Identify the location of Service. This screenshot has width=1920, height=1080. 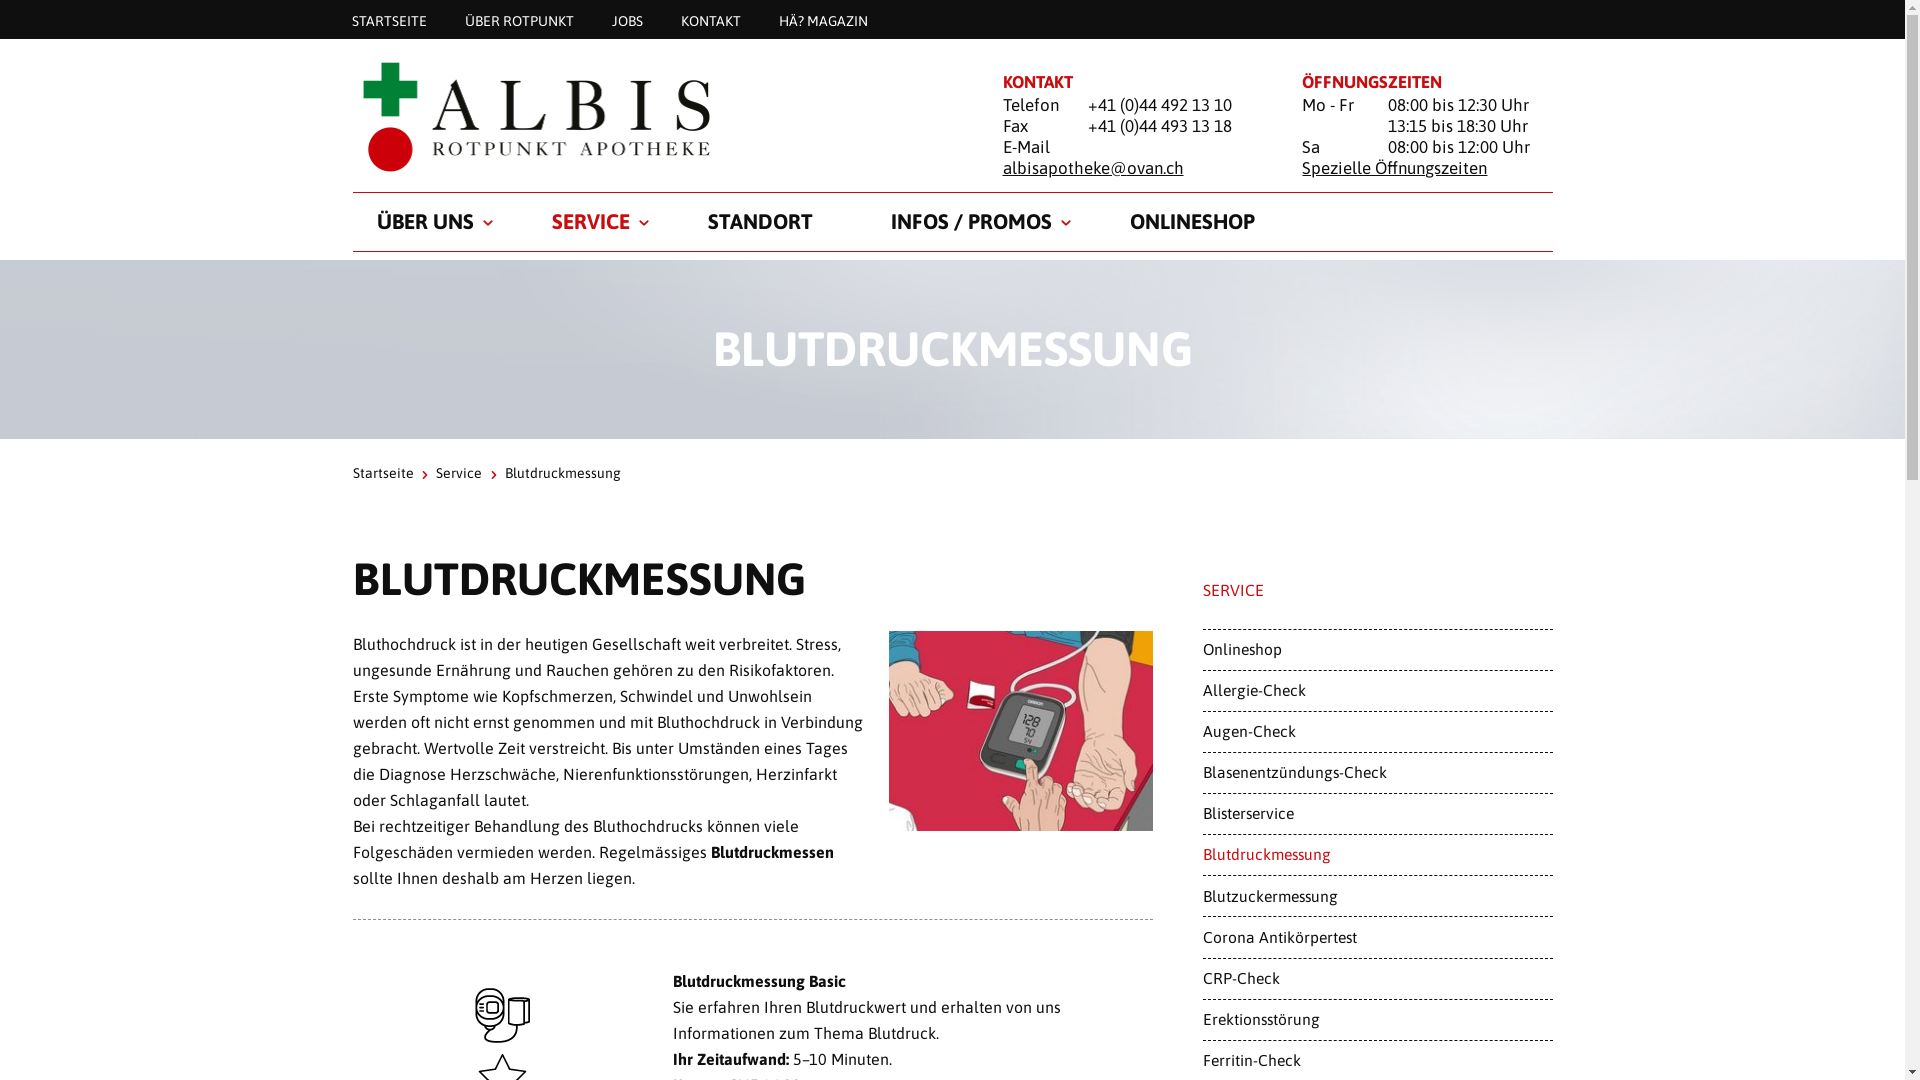
(459, 473).